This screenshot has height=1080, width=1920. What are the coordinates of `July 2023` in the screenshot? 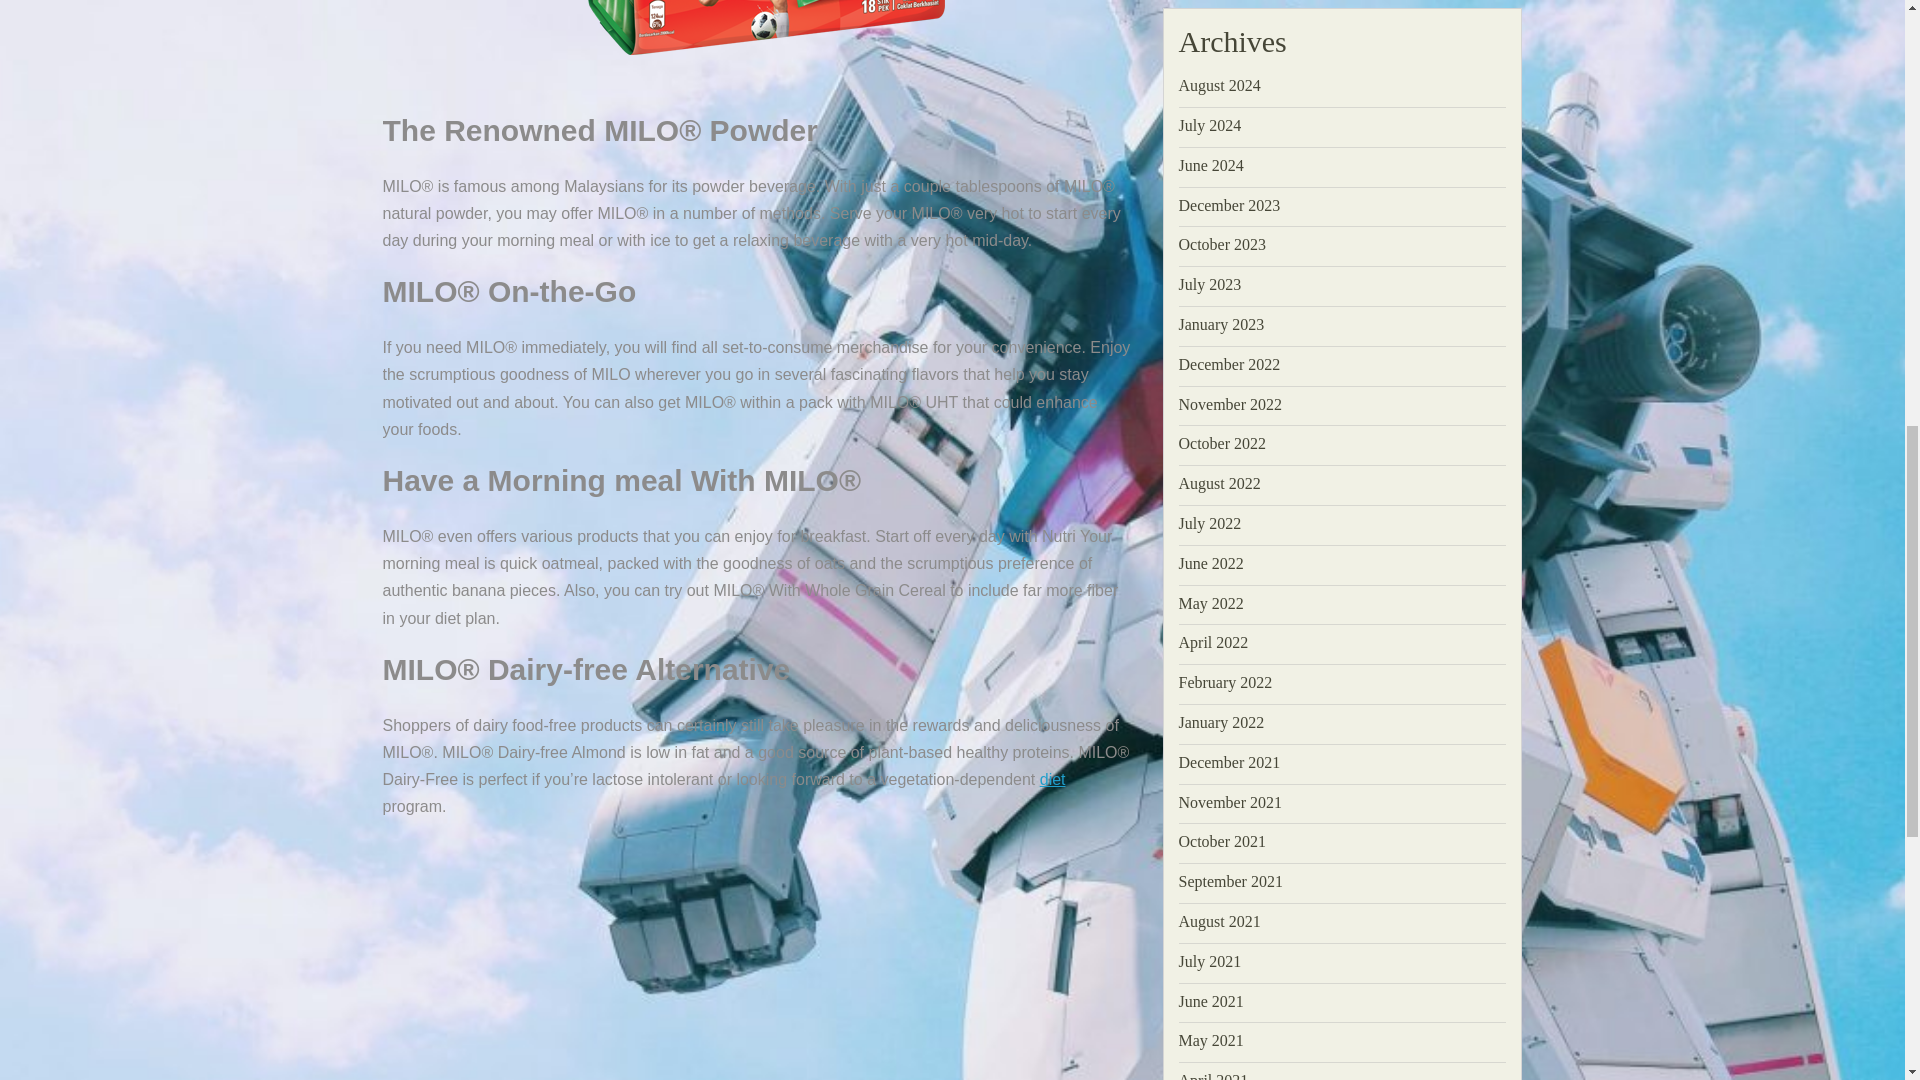 It's located at (1209, 284).